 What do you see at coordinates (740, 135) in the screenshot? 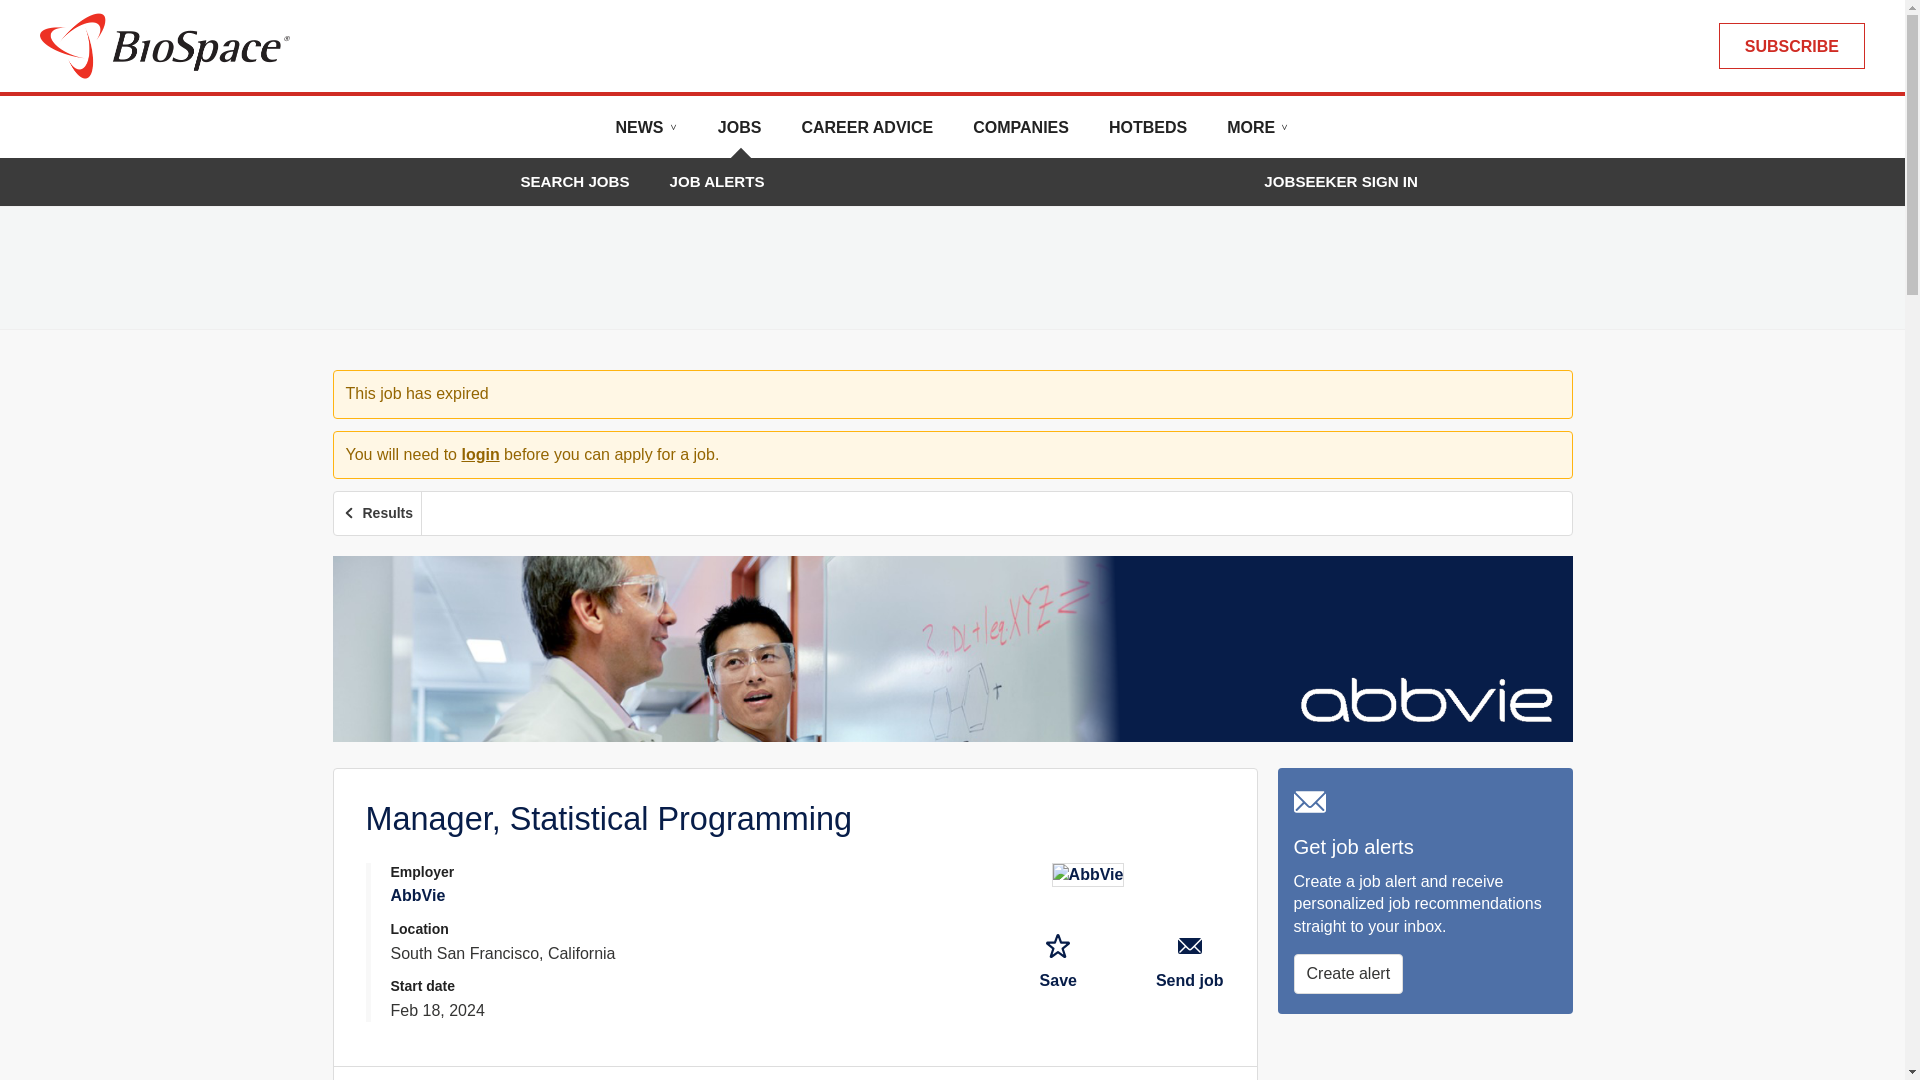
I see `JOBS` at bounding box center [740, 135].